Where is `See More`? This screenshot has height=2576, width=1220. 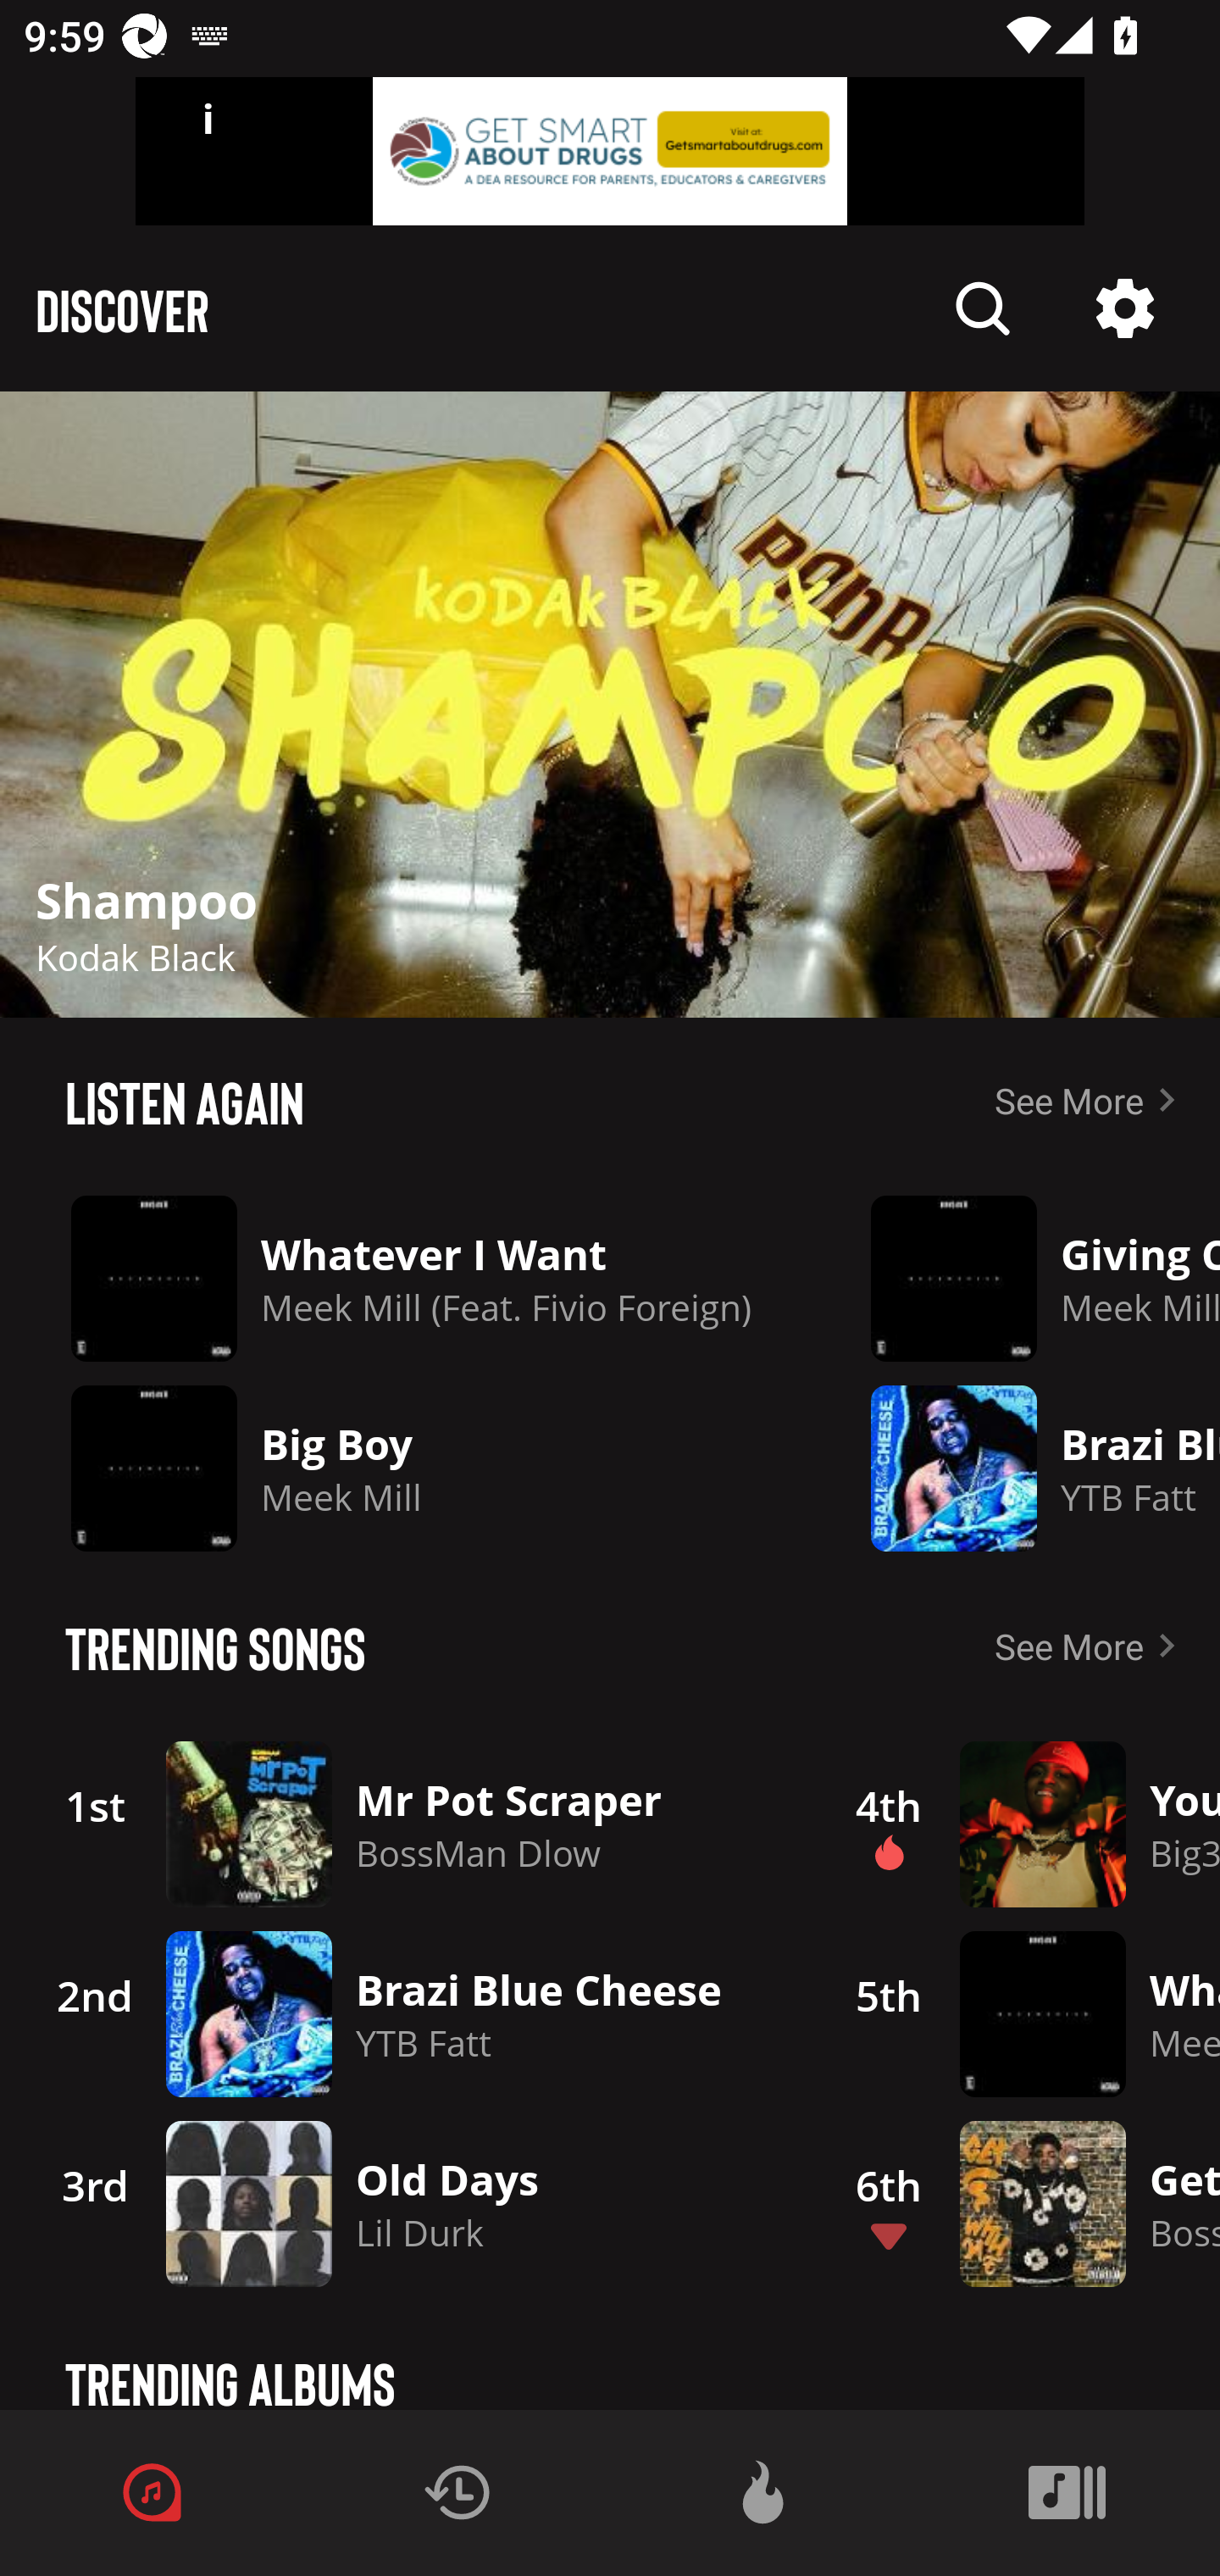 See More is located at coordinates (1091, 1100).